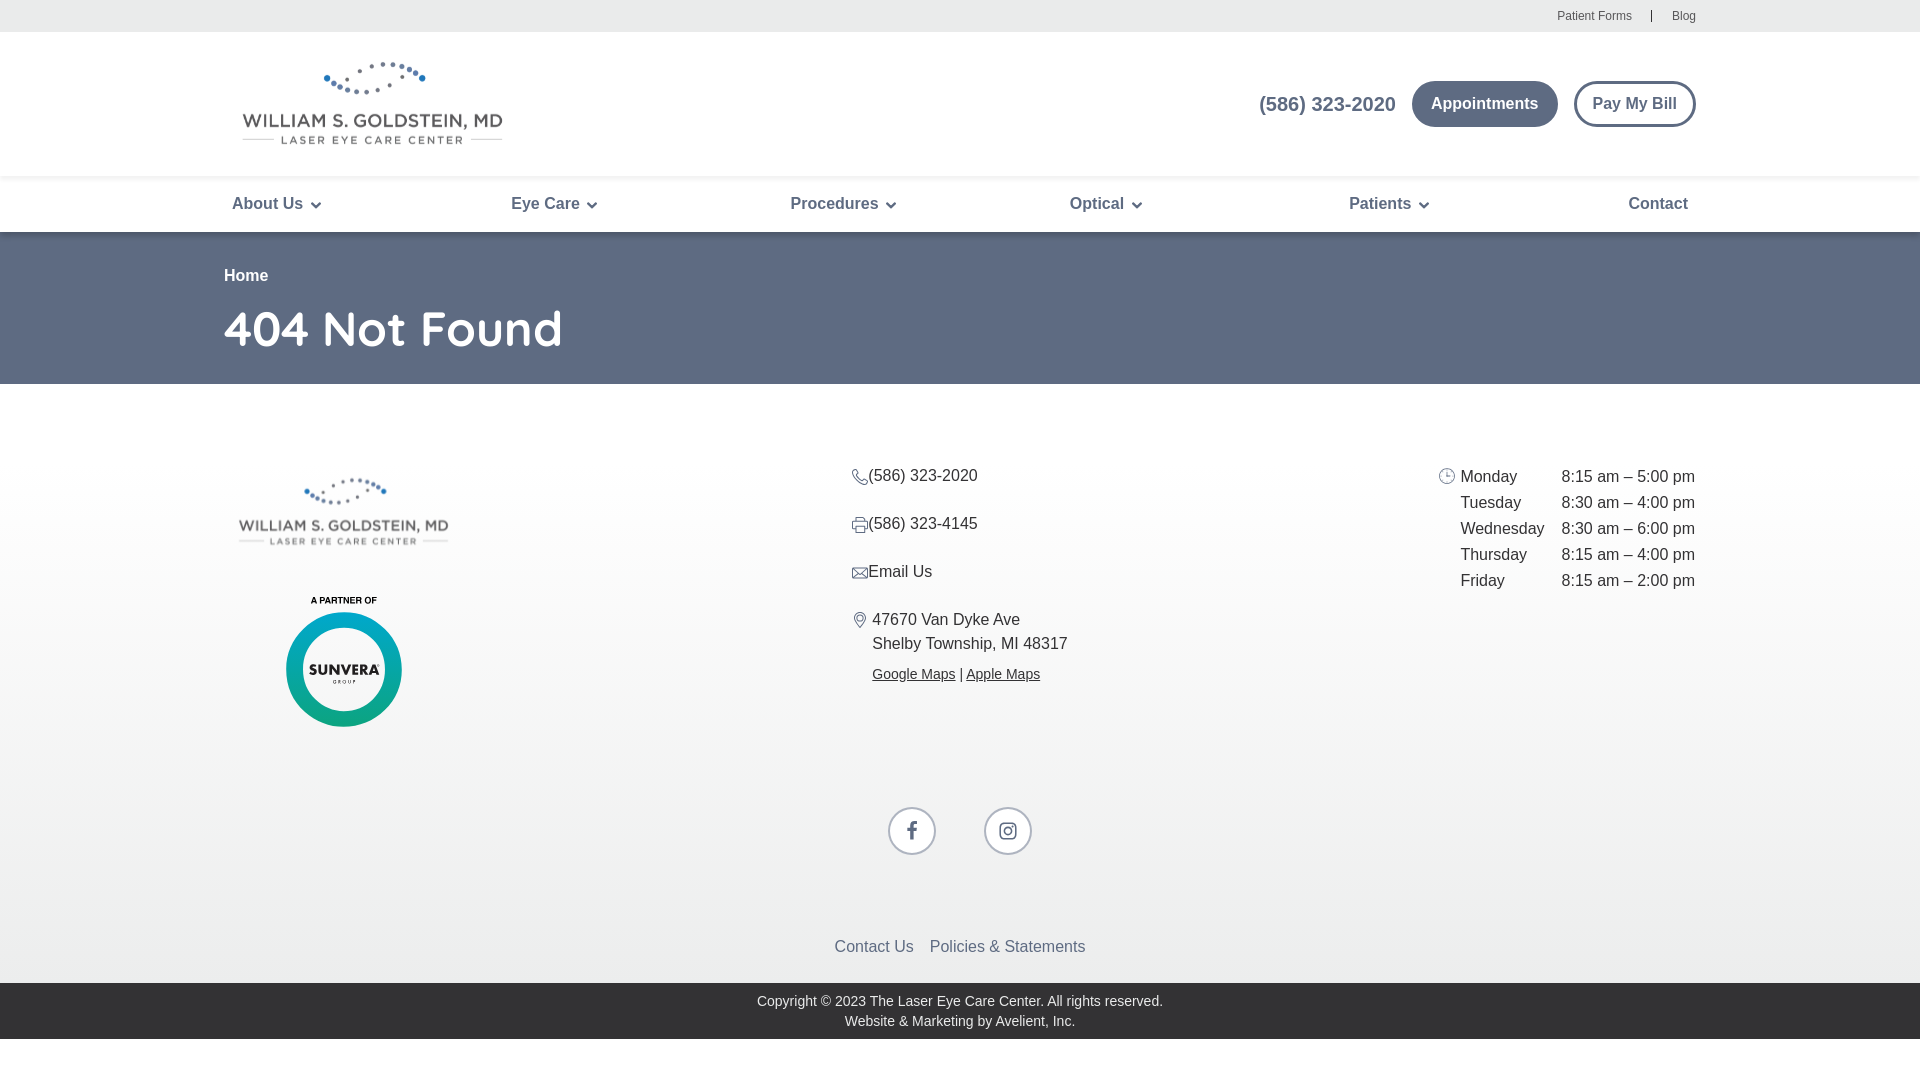  What do you see at coordinates (874, 946) in the screenshot?
I see `Contact Us` at bounding box center [874, 946].